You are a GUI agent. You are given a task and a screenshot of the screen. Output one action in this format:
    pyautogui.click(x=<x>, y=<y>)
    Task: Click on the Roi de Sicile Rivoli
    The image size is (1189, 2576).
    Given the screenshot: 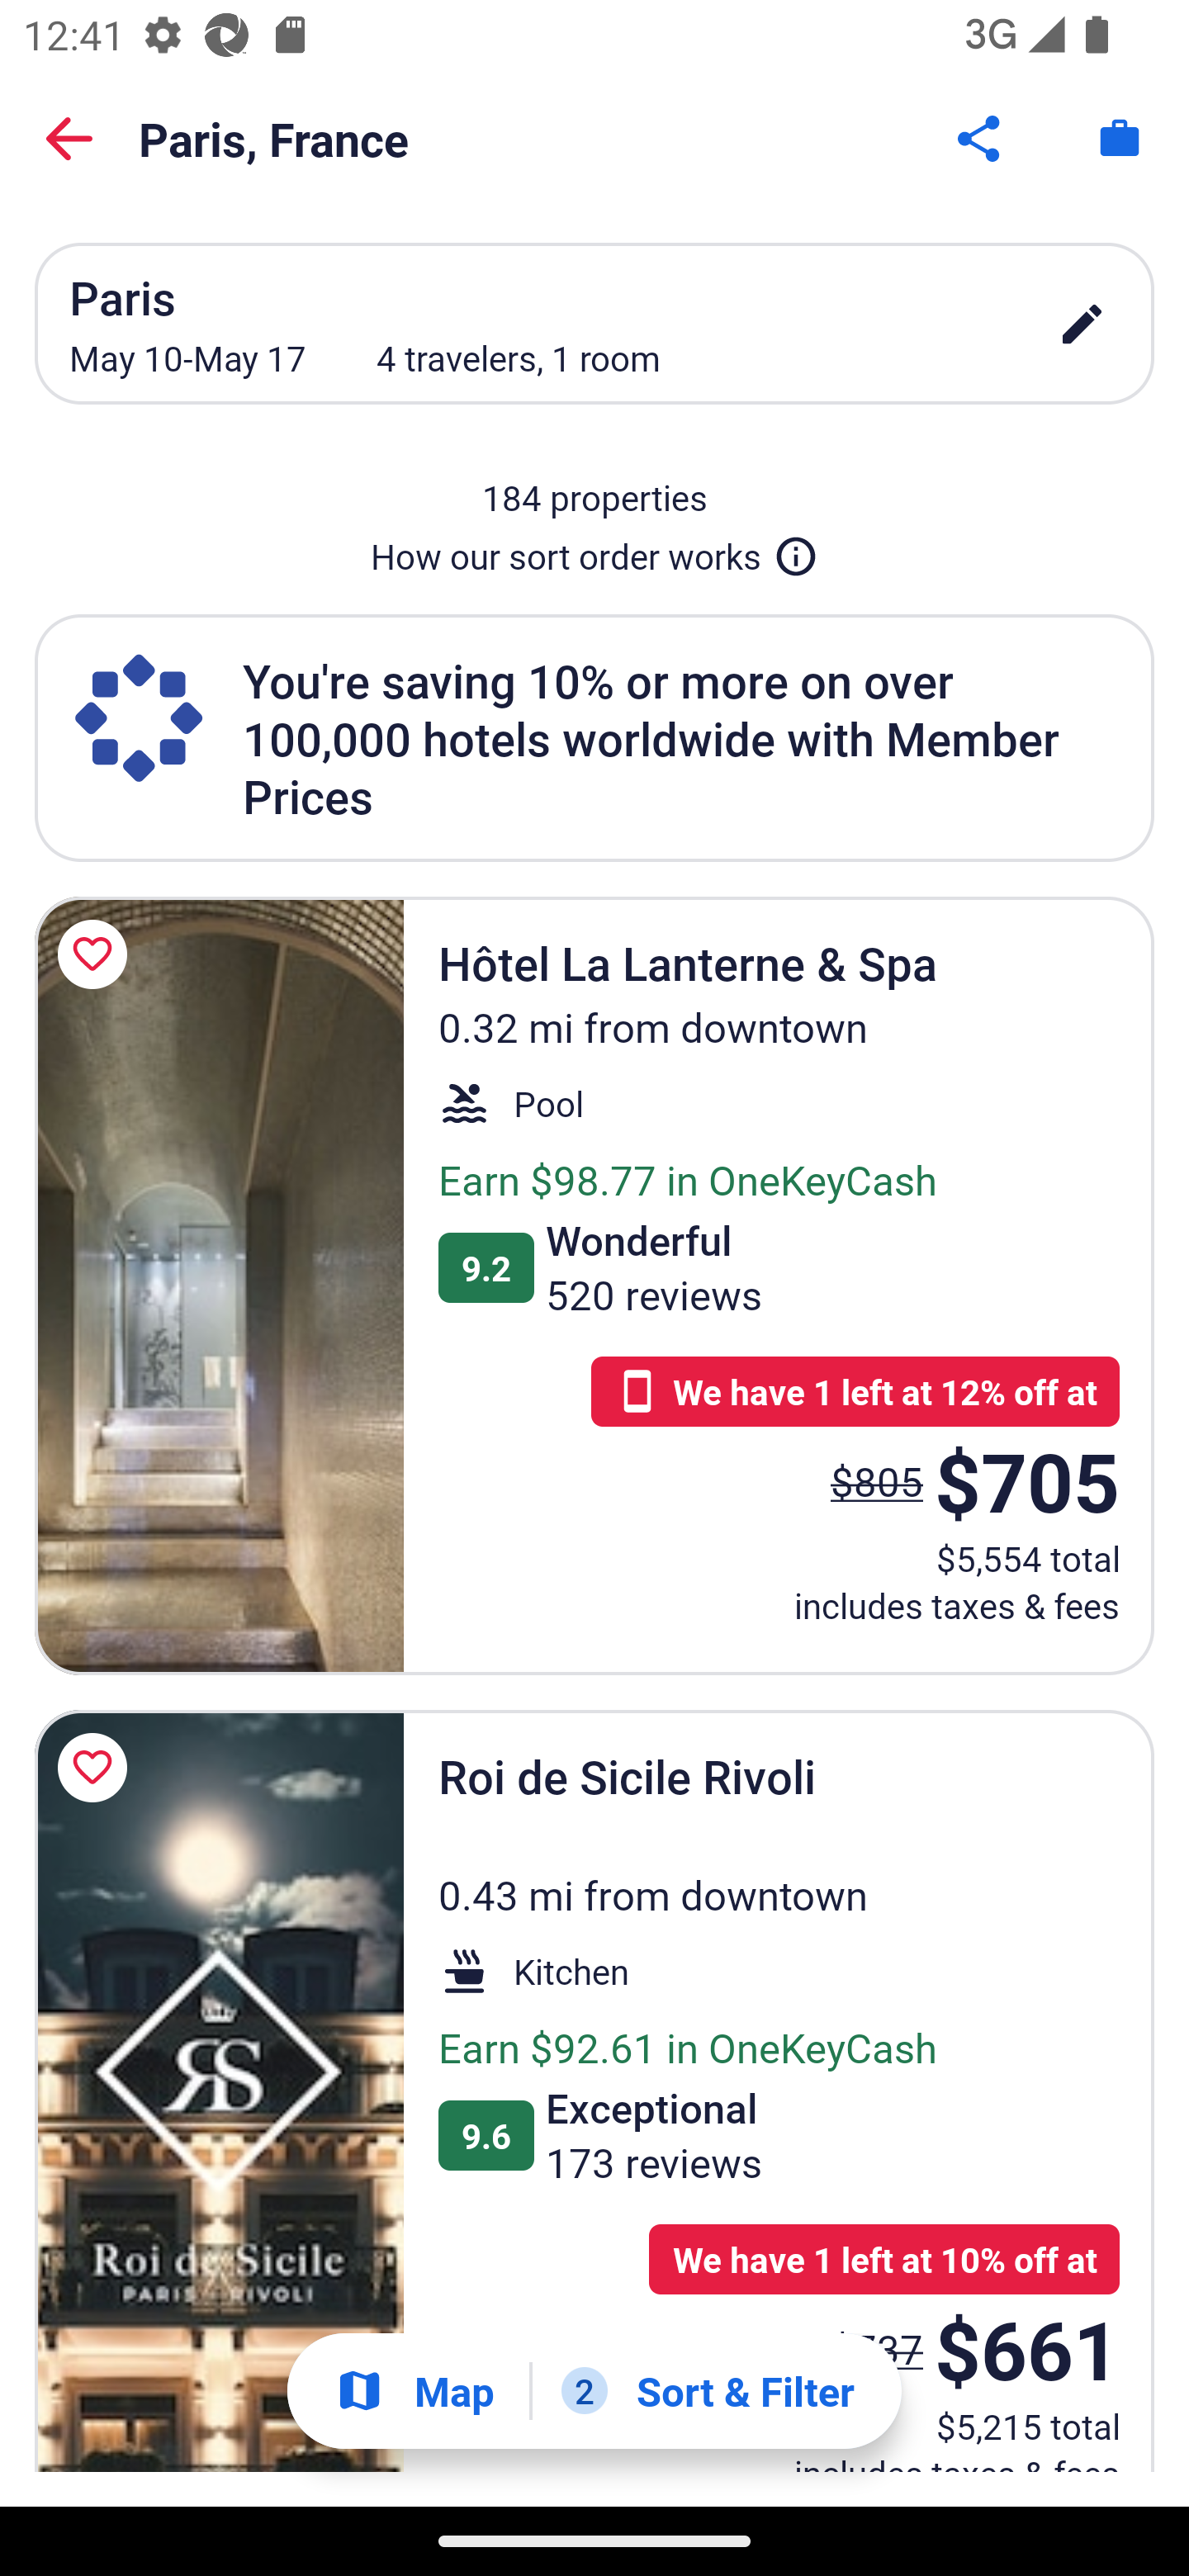 What is the action you would take?
    pyautogui.click(x=219, y=2091)
    